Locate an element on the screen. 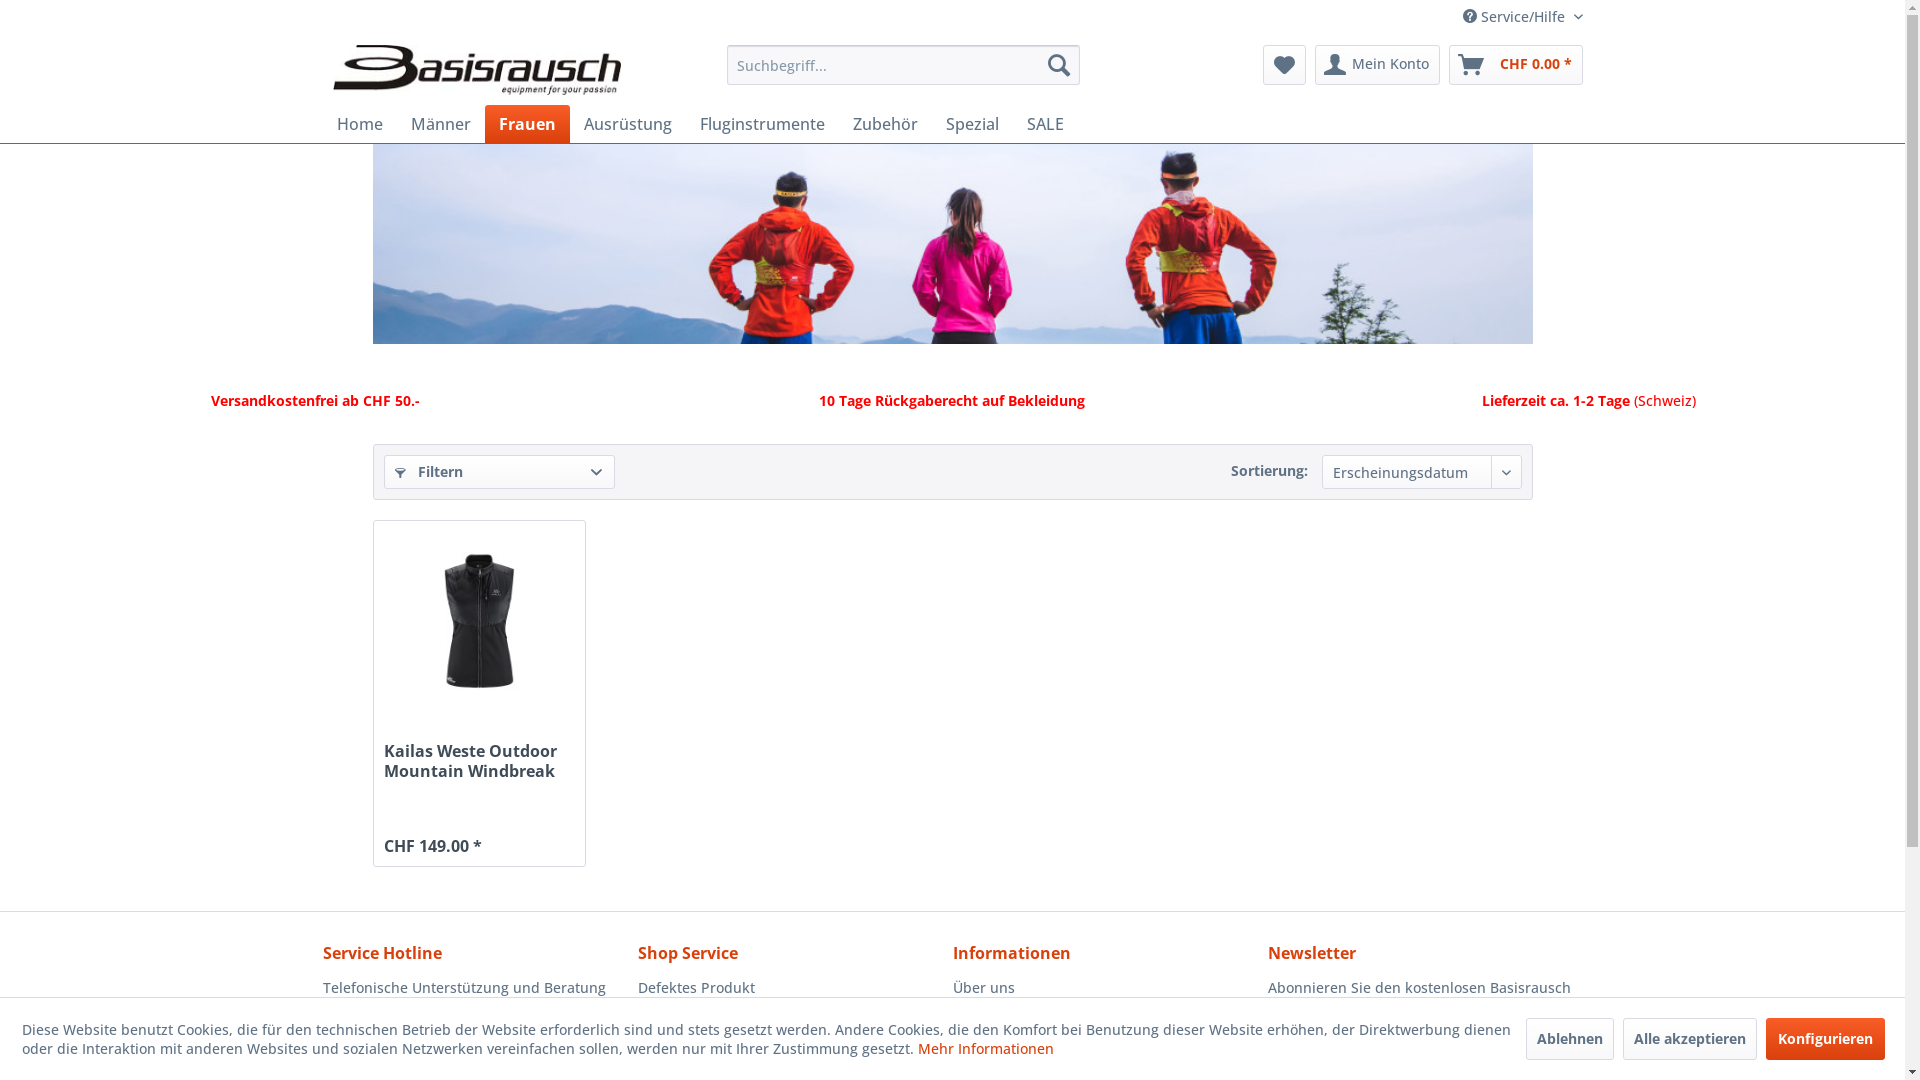 Image resolution: width=1920 pixels, height=1080 pixels. Newsletter is located at coordinates (790, 1011).